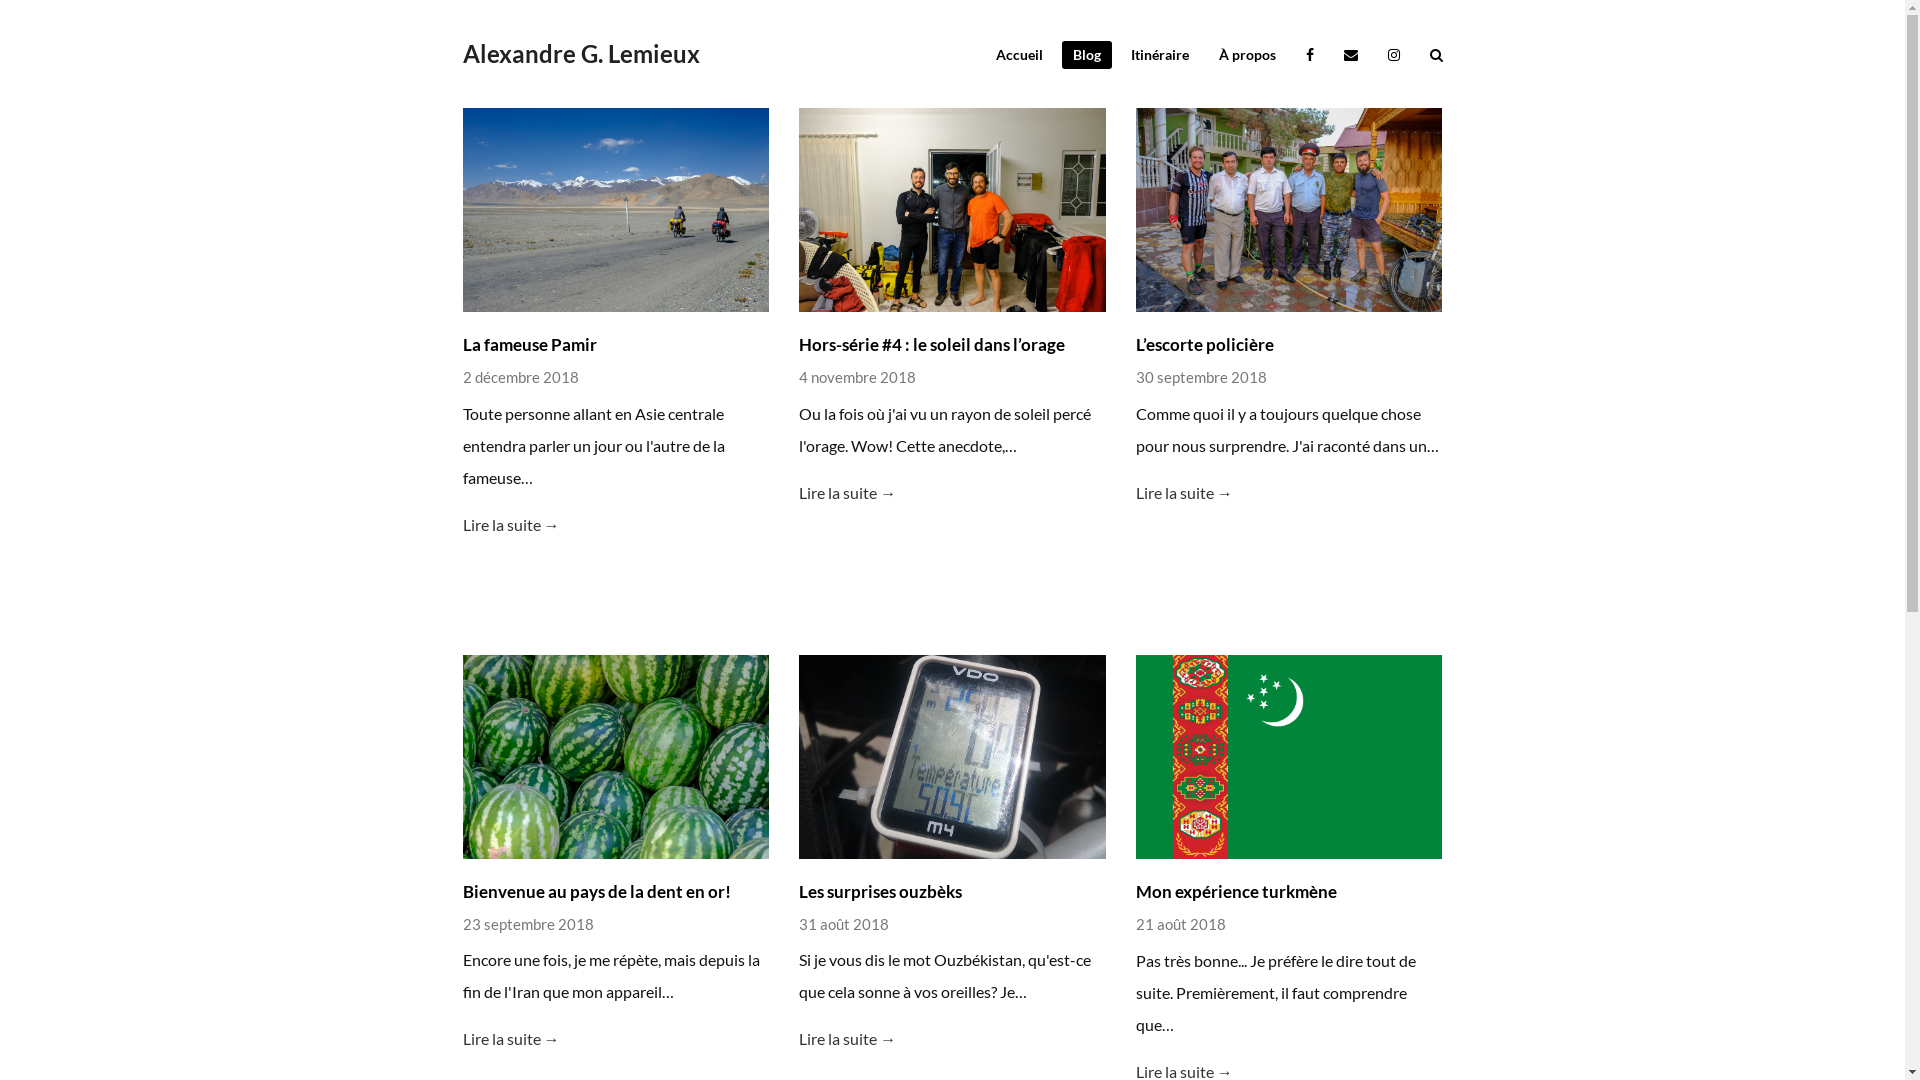  Describe the element at coordinates (616, 757) in the screenshot. I see `Bienvenue au pays de la dent en or!` at that location.